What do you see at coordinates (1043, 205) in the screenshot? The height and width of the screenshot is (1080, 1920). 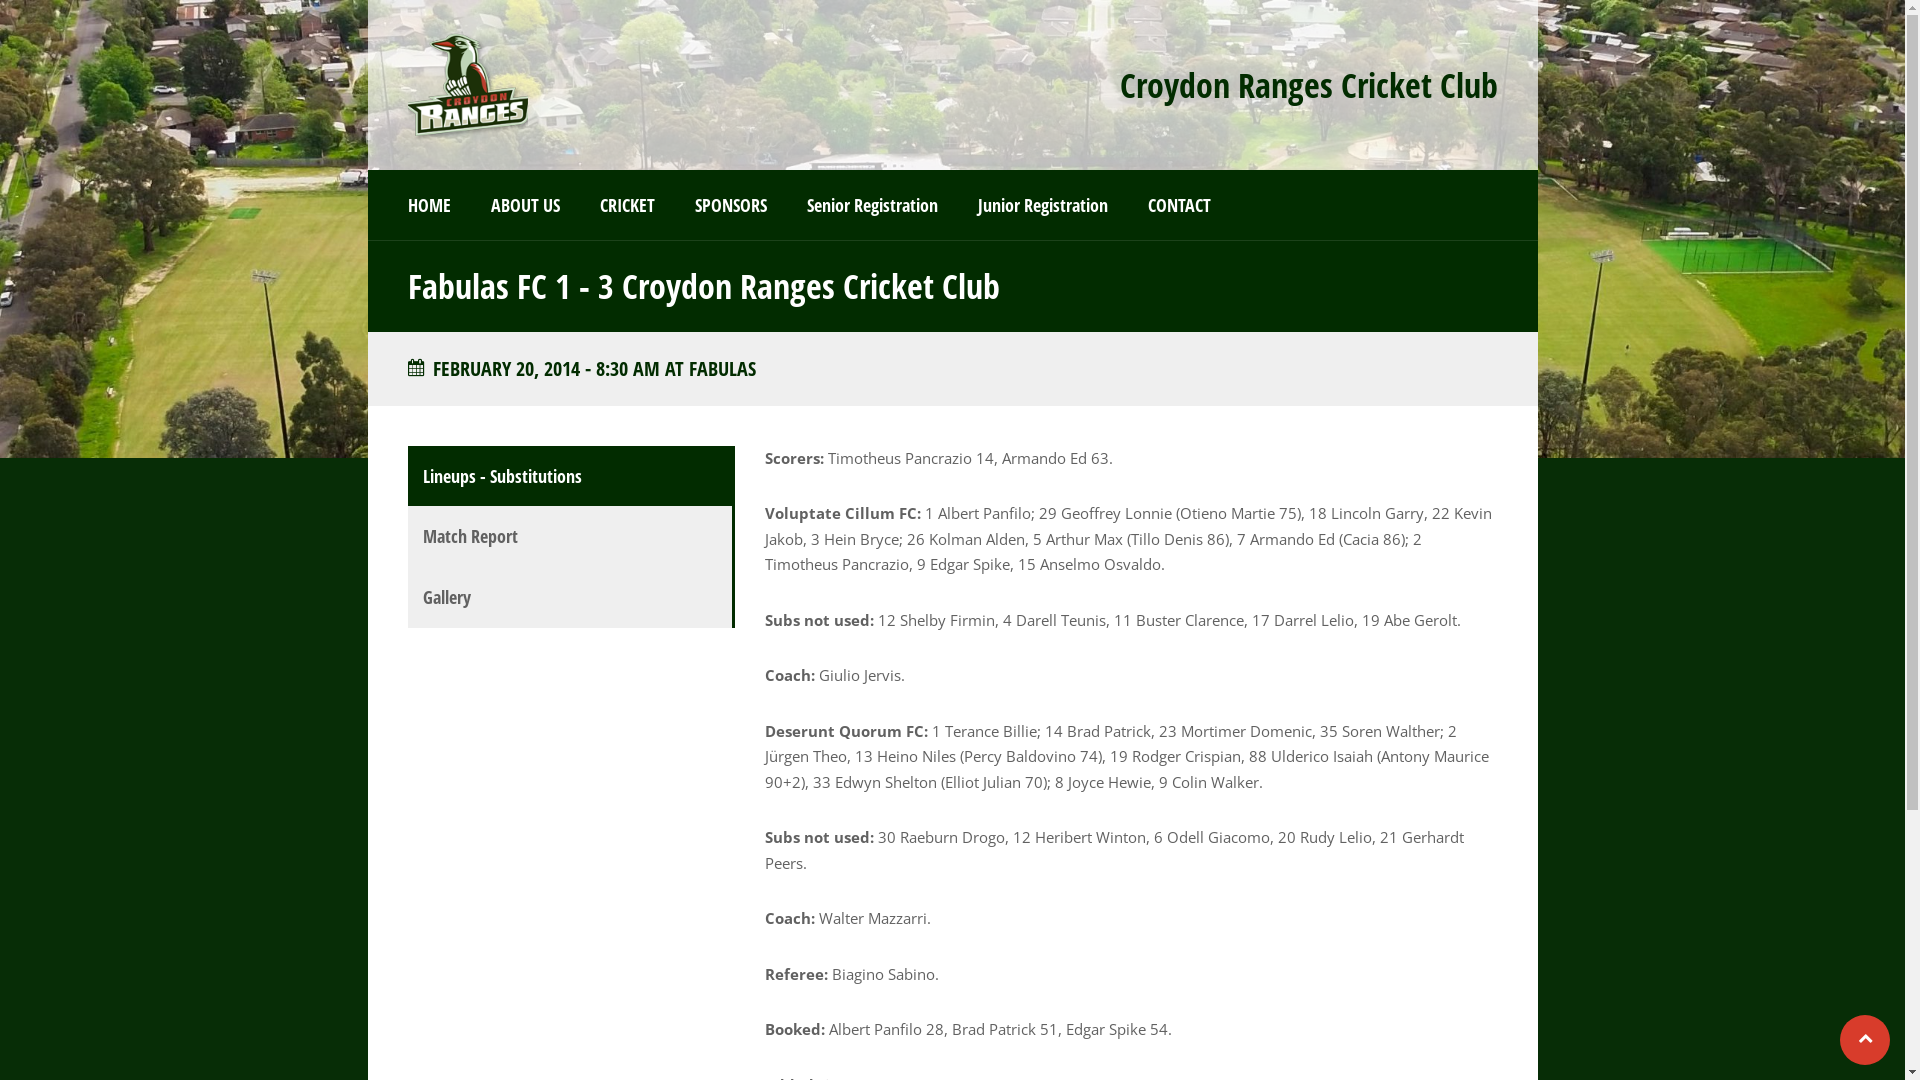 I see `Junior Registration` at bounding box center [1043, 205].